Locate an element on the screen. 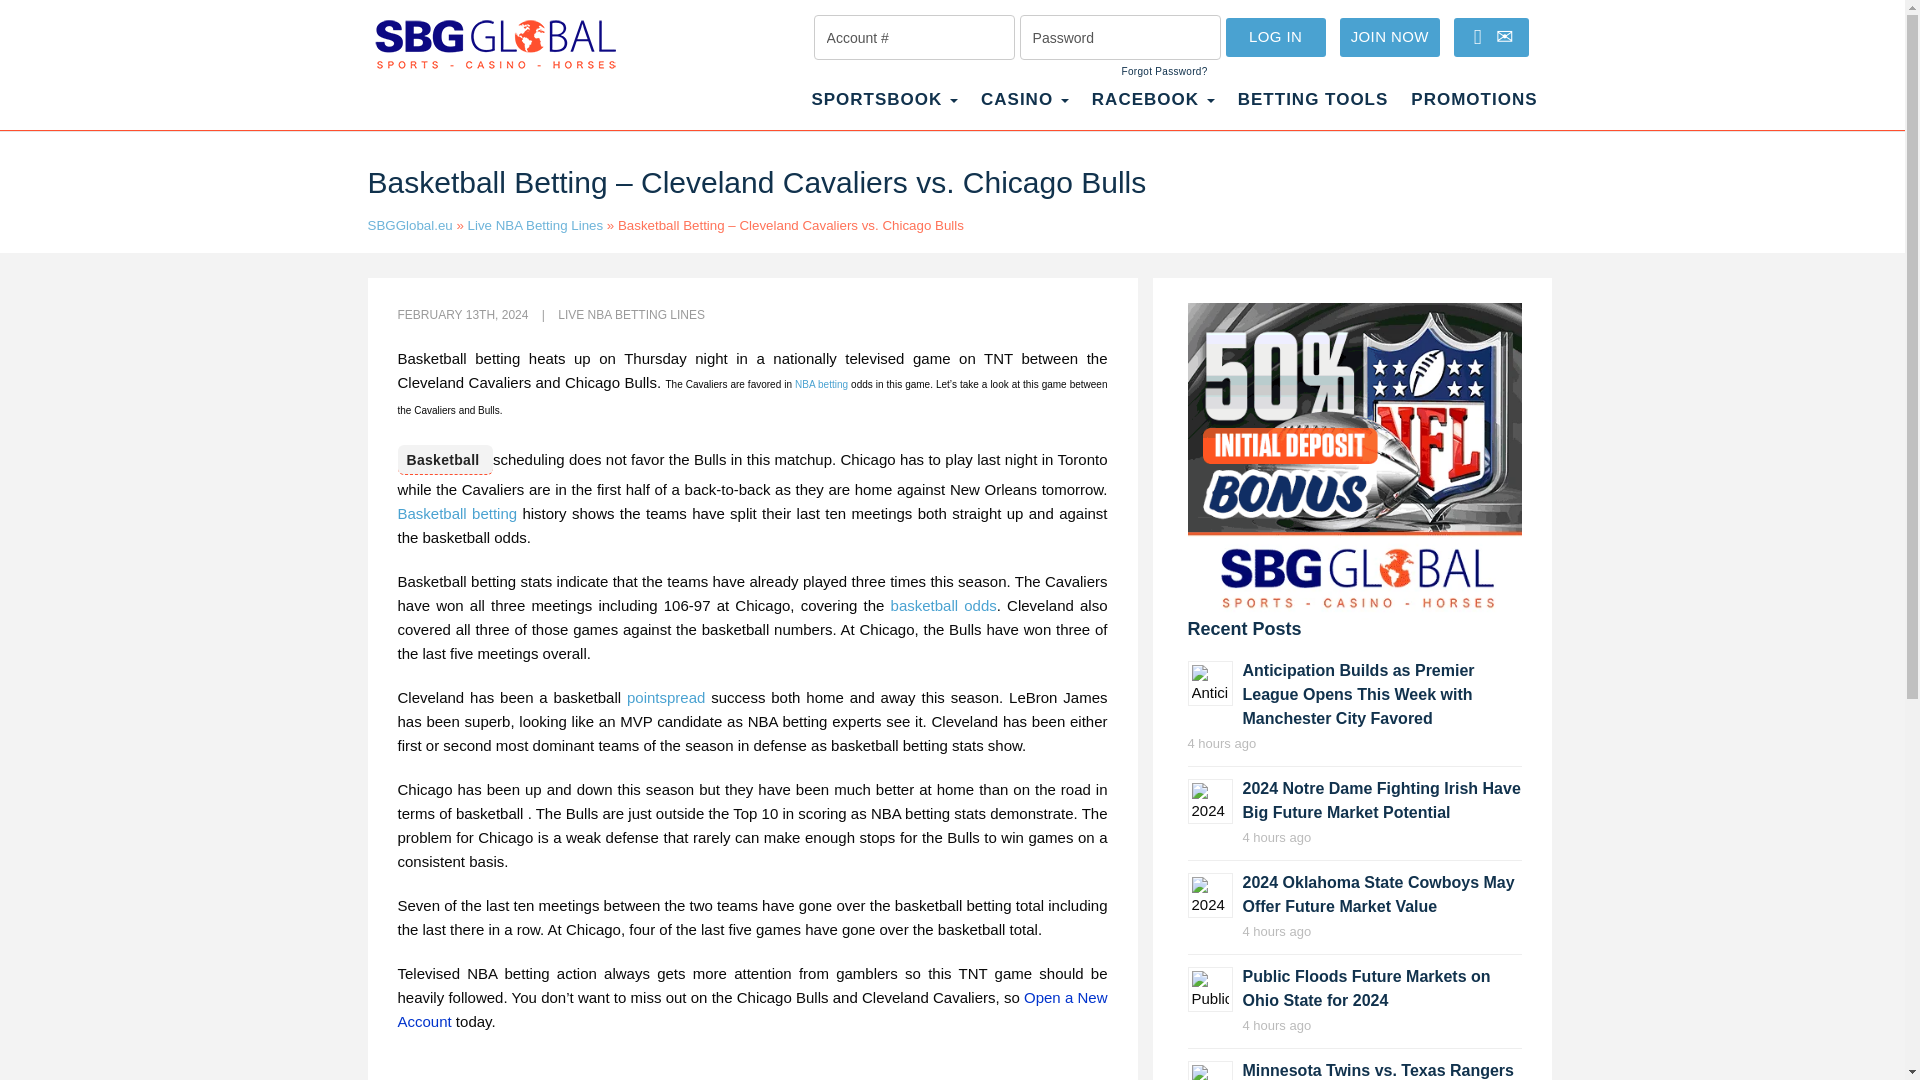 This screenshot has width=1920, height=1080. SPORTSBOOK is located at coordinates (884, 110).